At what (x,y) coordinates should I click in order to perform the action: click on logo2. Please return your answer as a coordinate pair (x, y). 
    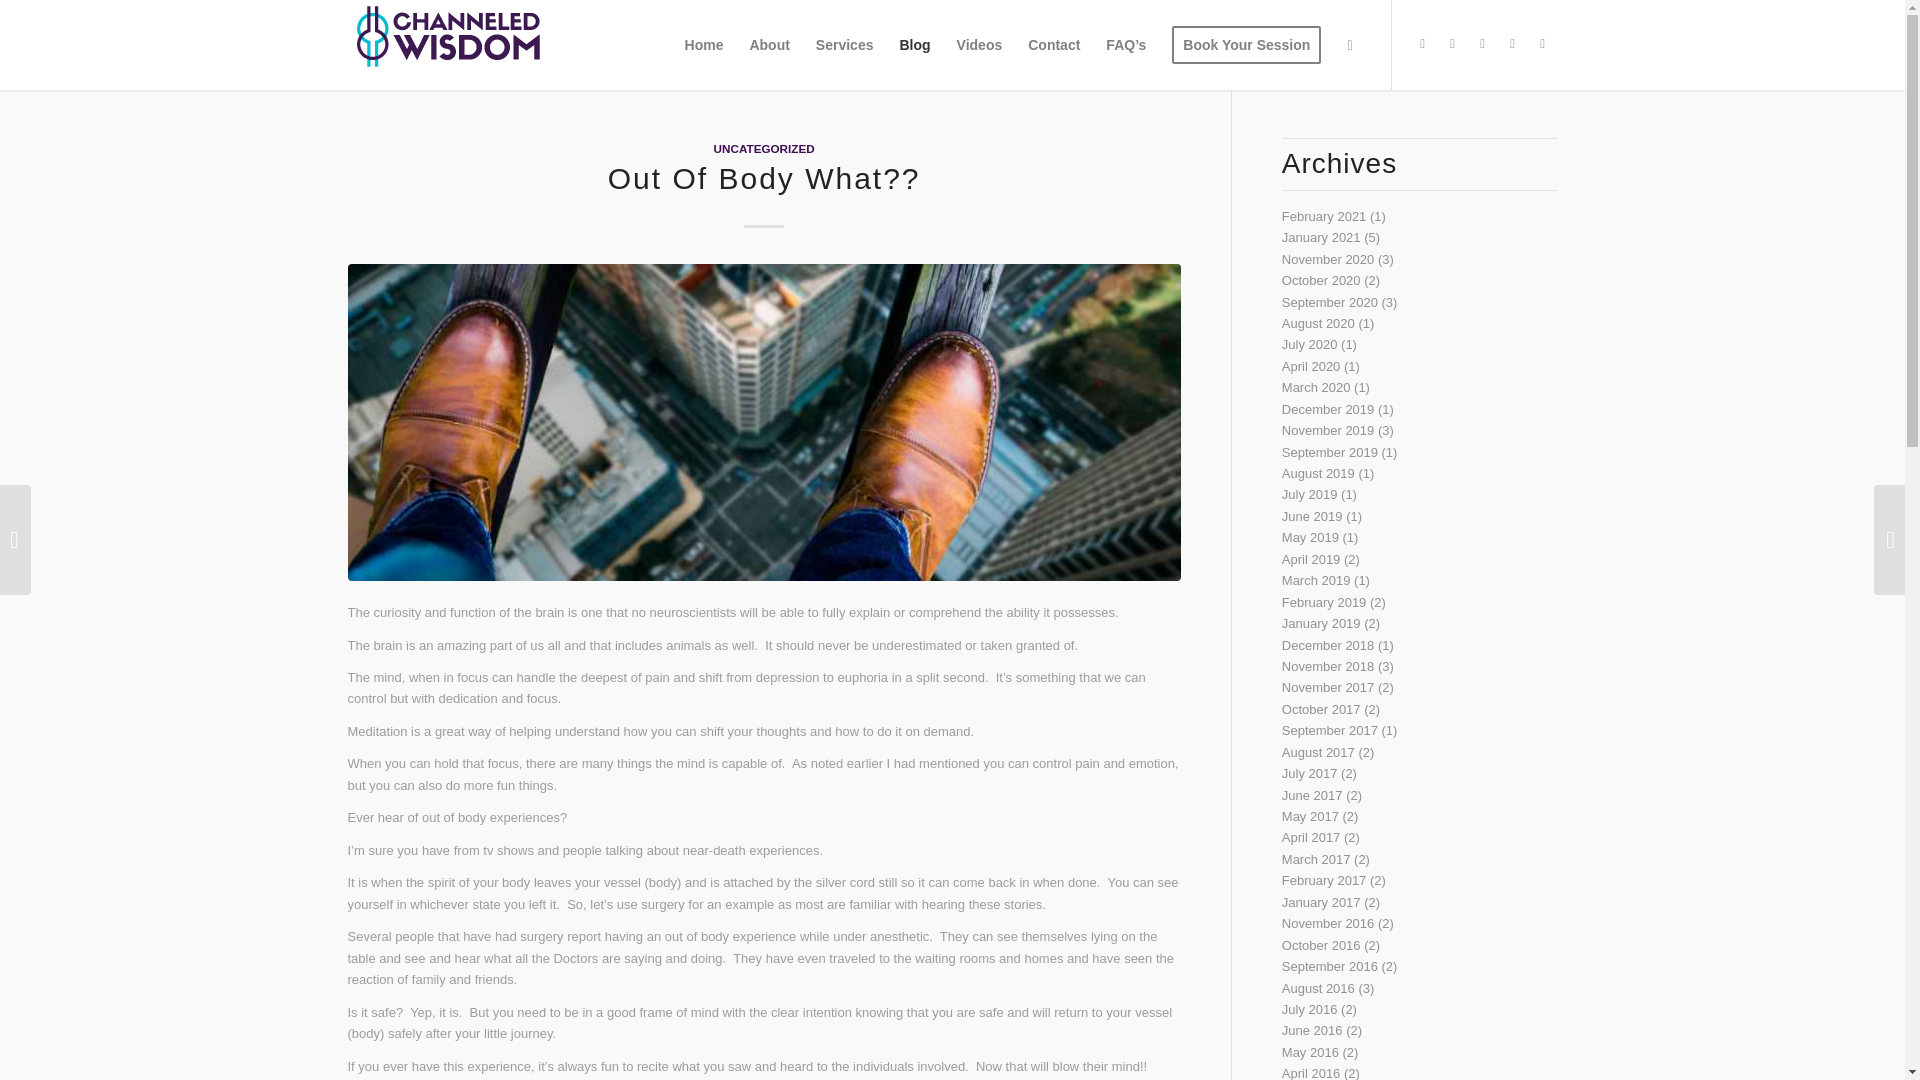
    Looking at the image, I should click on (447, 36).